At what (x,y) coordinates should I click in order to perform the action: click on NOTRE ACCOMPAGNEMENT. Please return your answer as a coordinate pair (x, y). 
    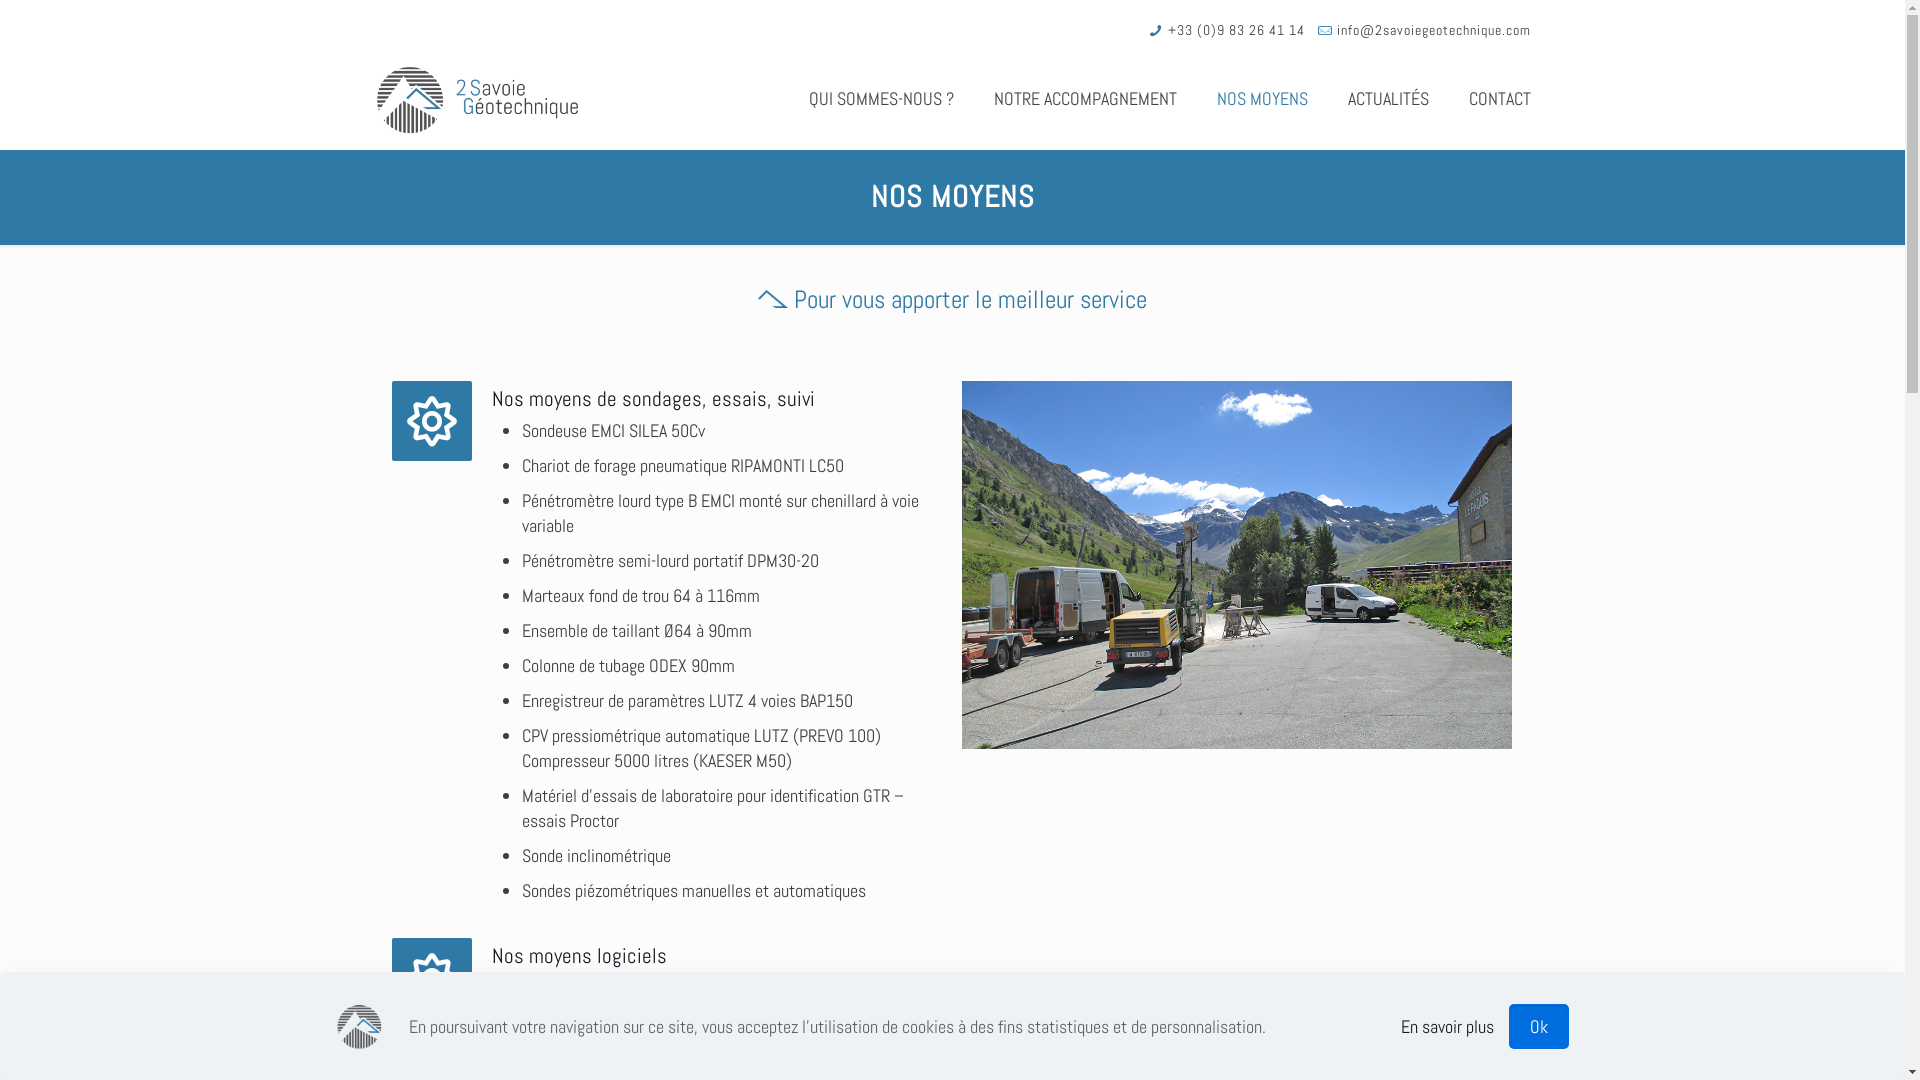
    Looking at the image, I should click on (1086, 99).